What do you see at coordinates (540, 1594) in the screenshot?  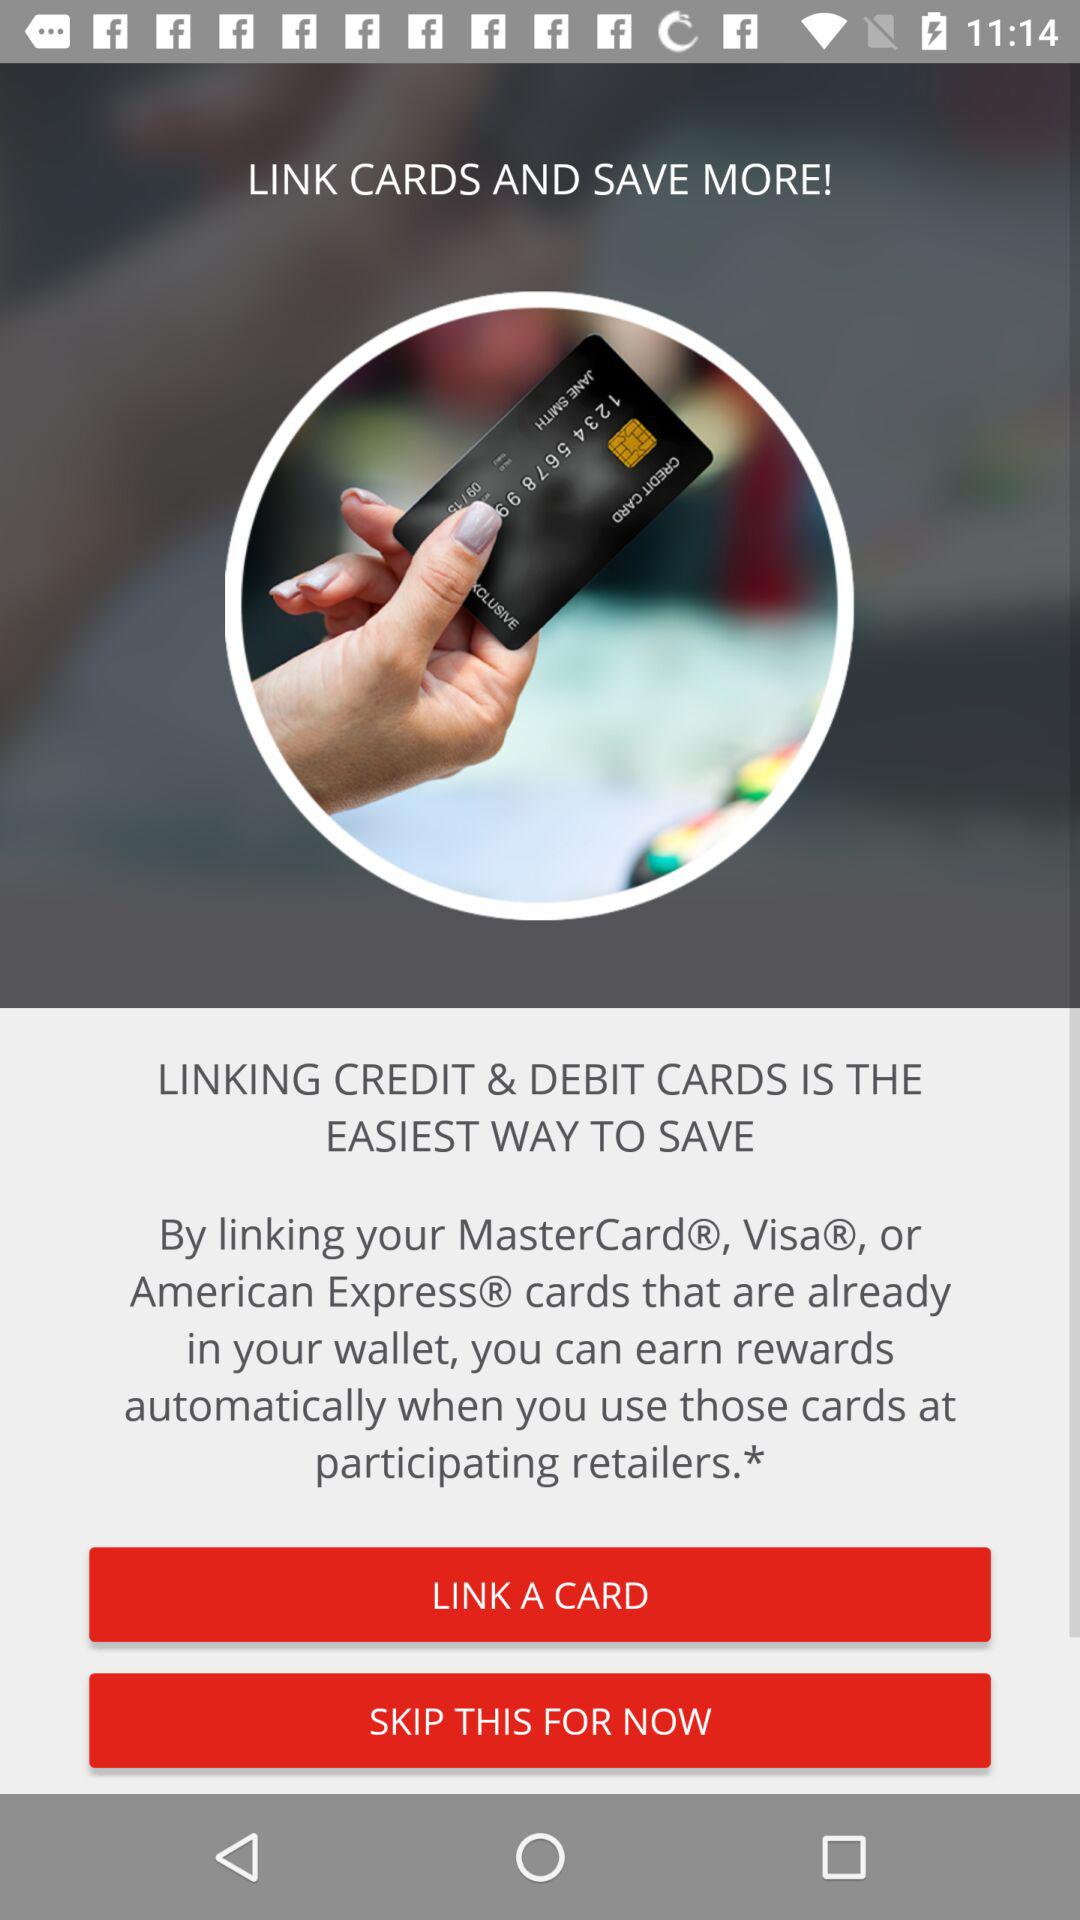 I see `open item above skip this for` at bounding box center [540, 1594].